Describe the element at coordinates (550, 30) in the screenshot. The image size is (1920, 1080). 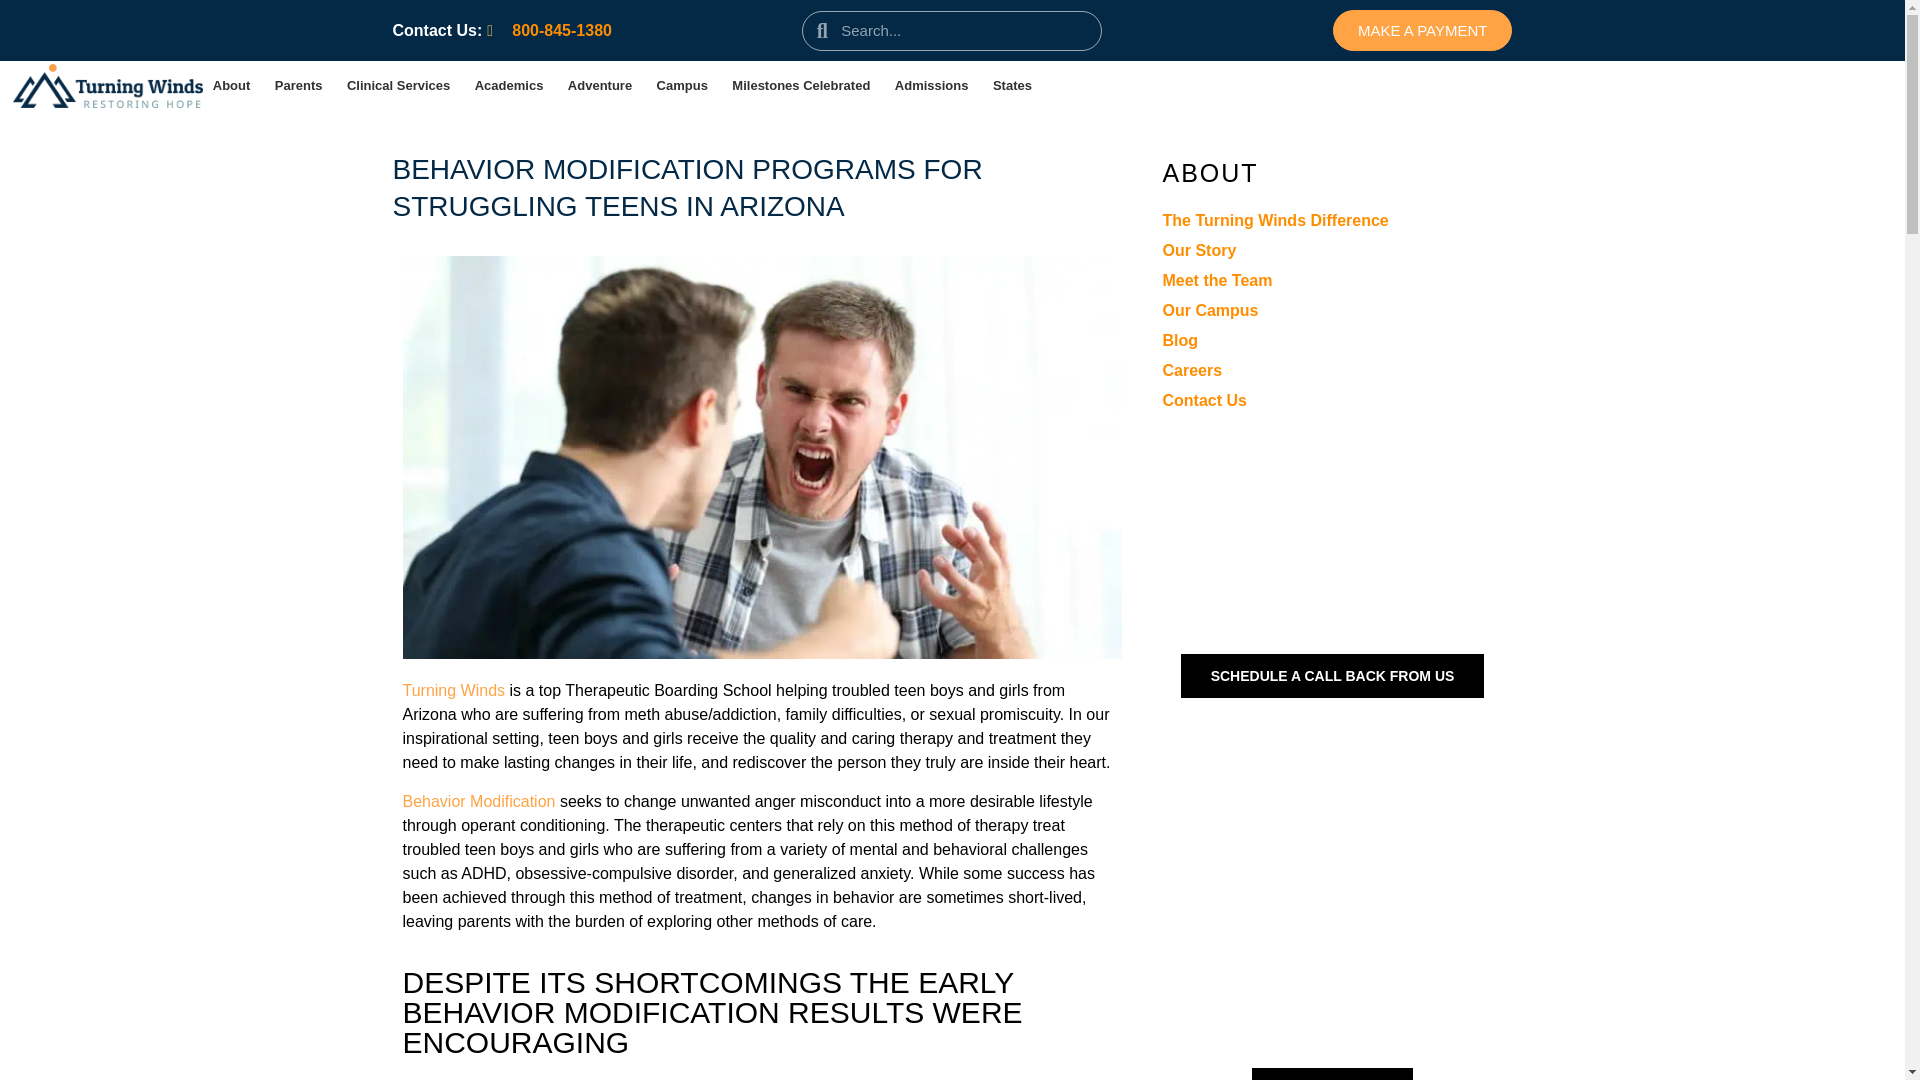
I see `800-845-1380` at that location.